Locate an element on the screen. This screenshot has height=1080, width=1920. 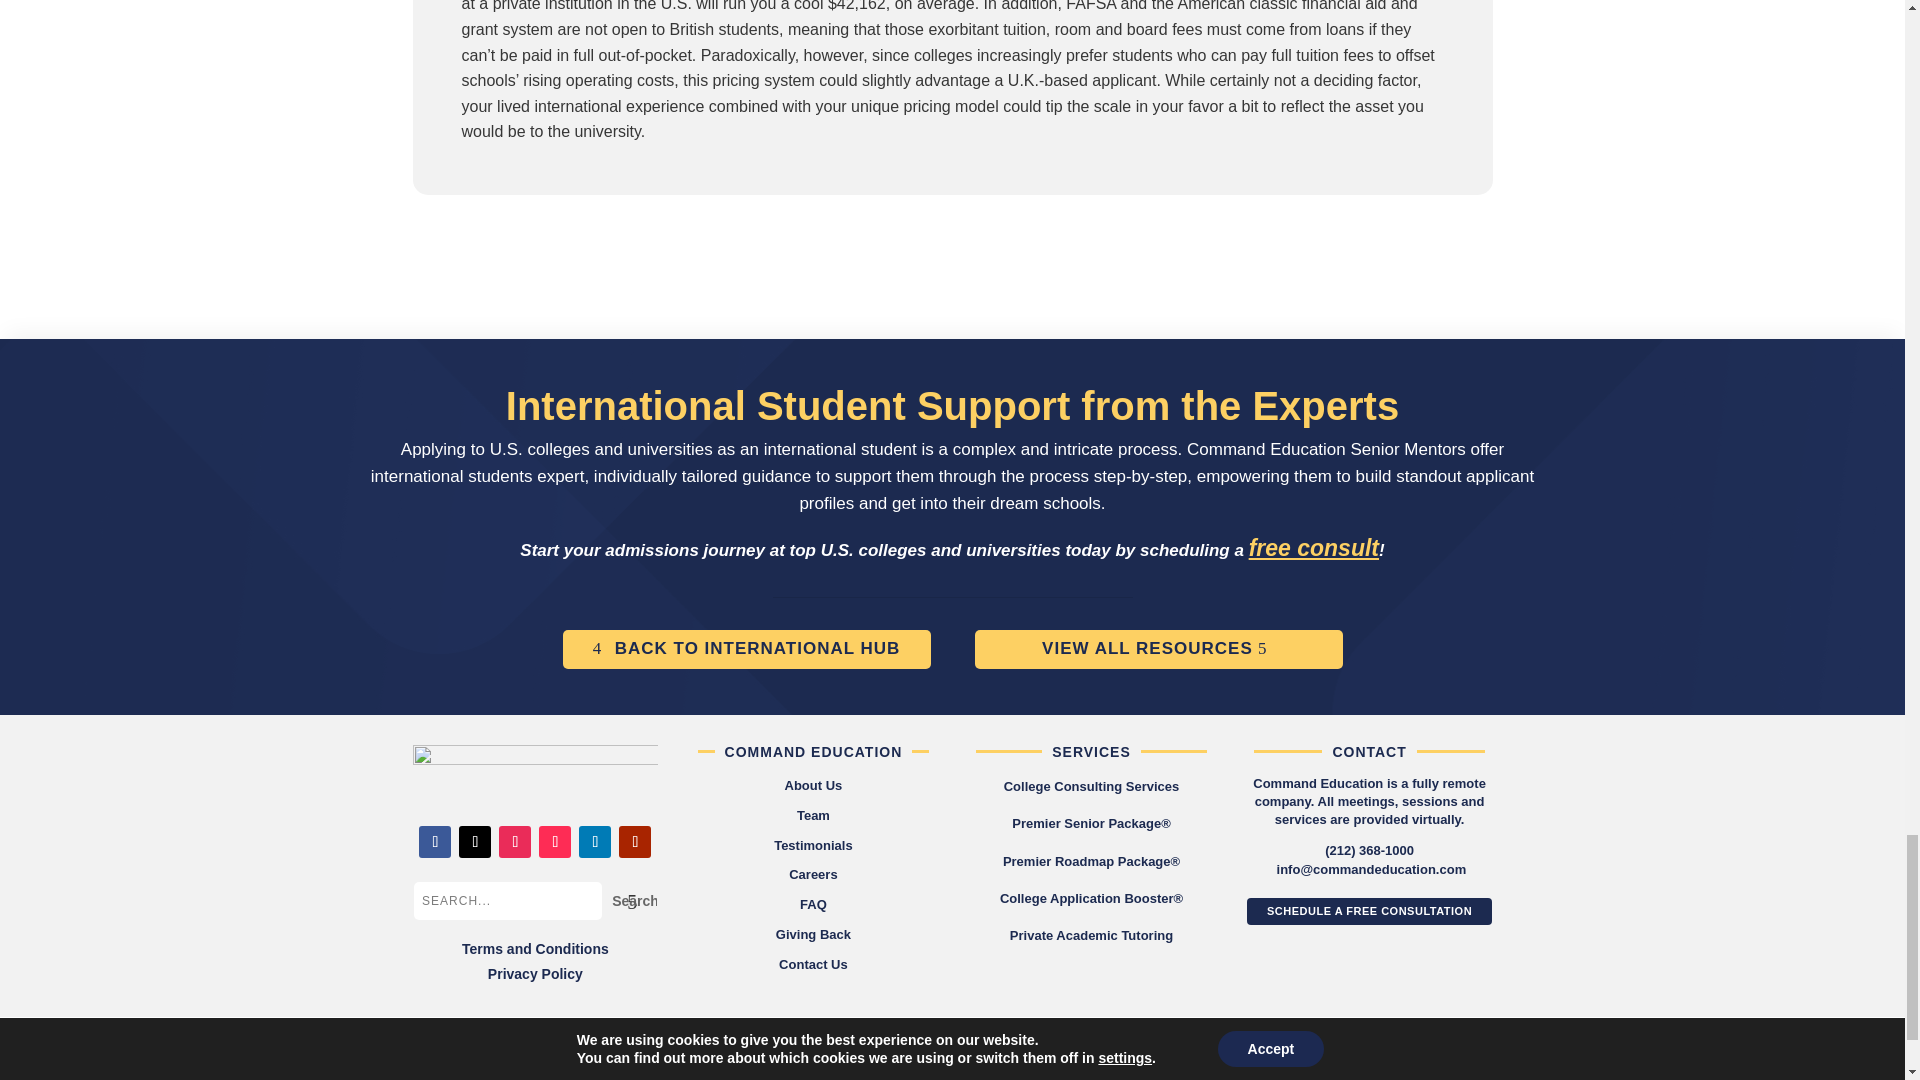
Follow on LinkedIn is located at coordinates (594, 842).